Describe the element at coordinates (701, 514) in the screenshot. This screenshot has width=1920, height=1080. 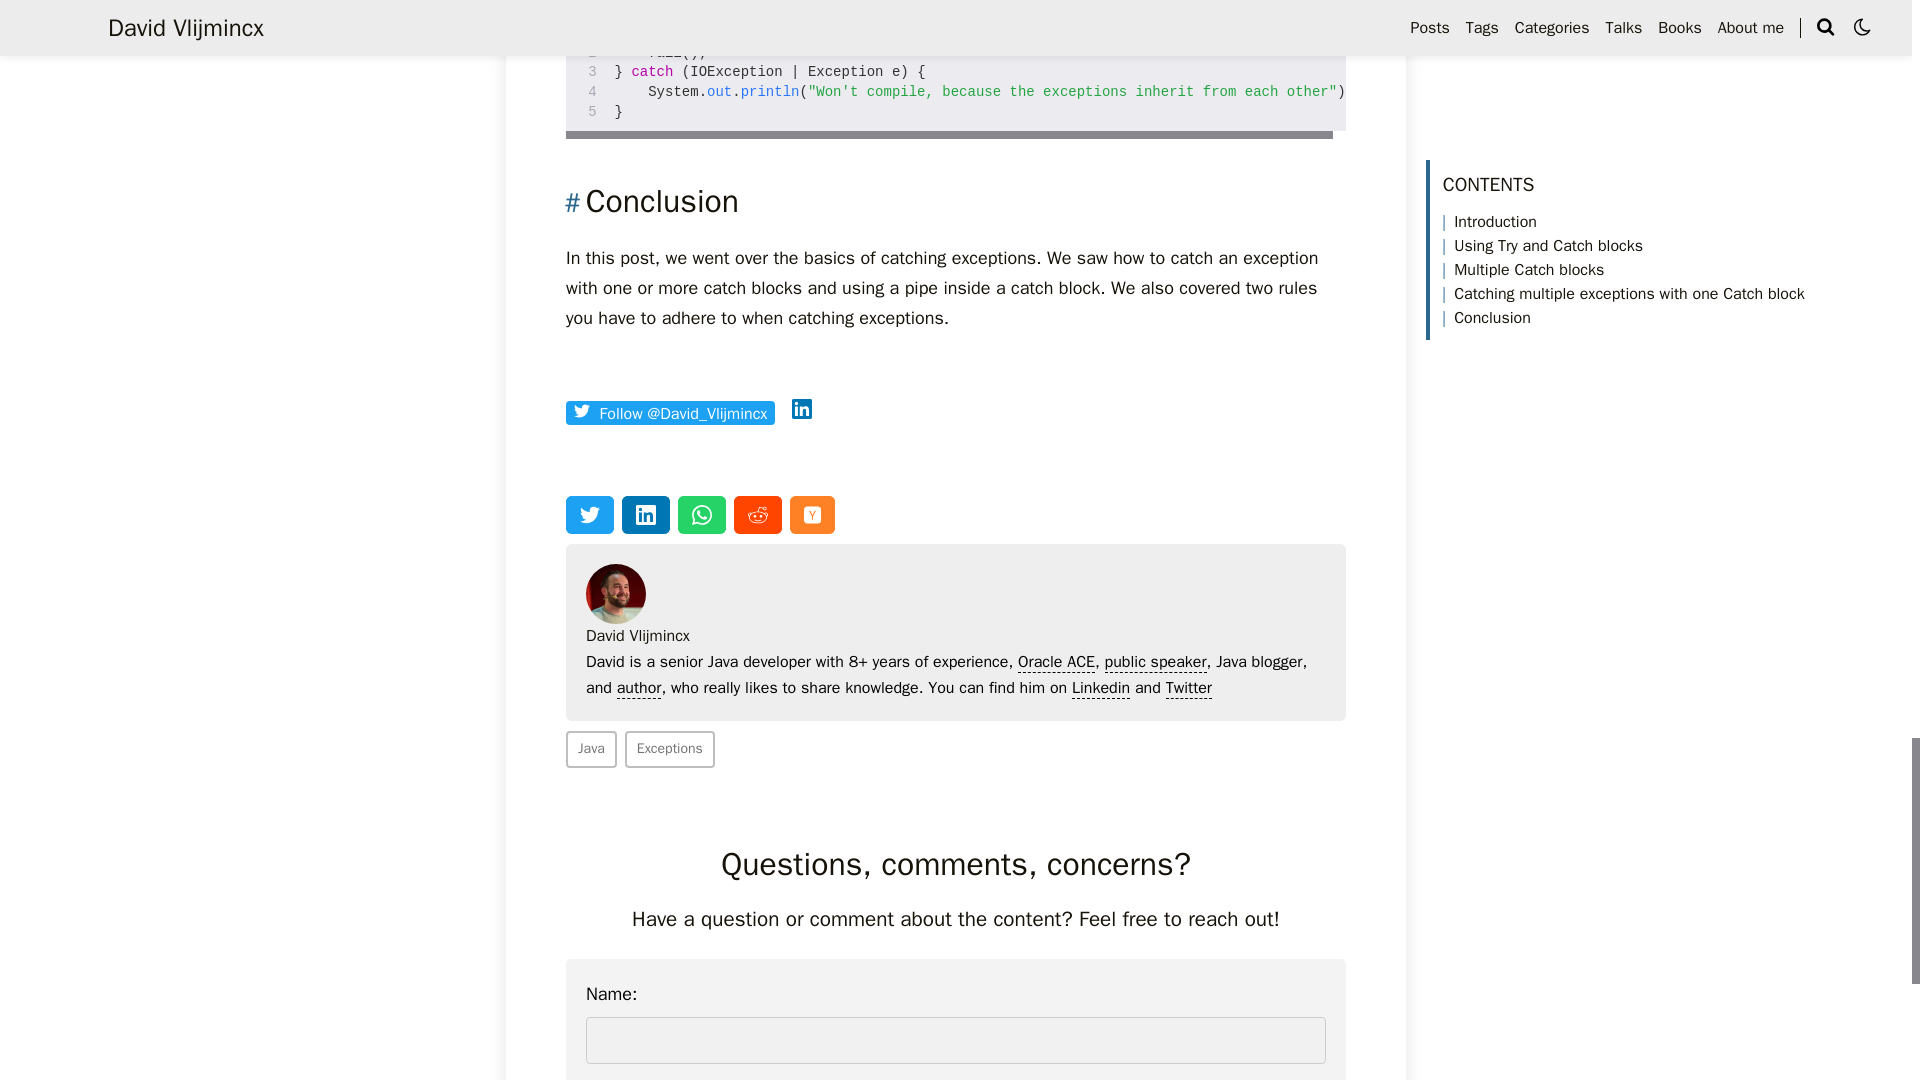
I see `Share on WhatsApp` at that location.